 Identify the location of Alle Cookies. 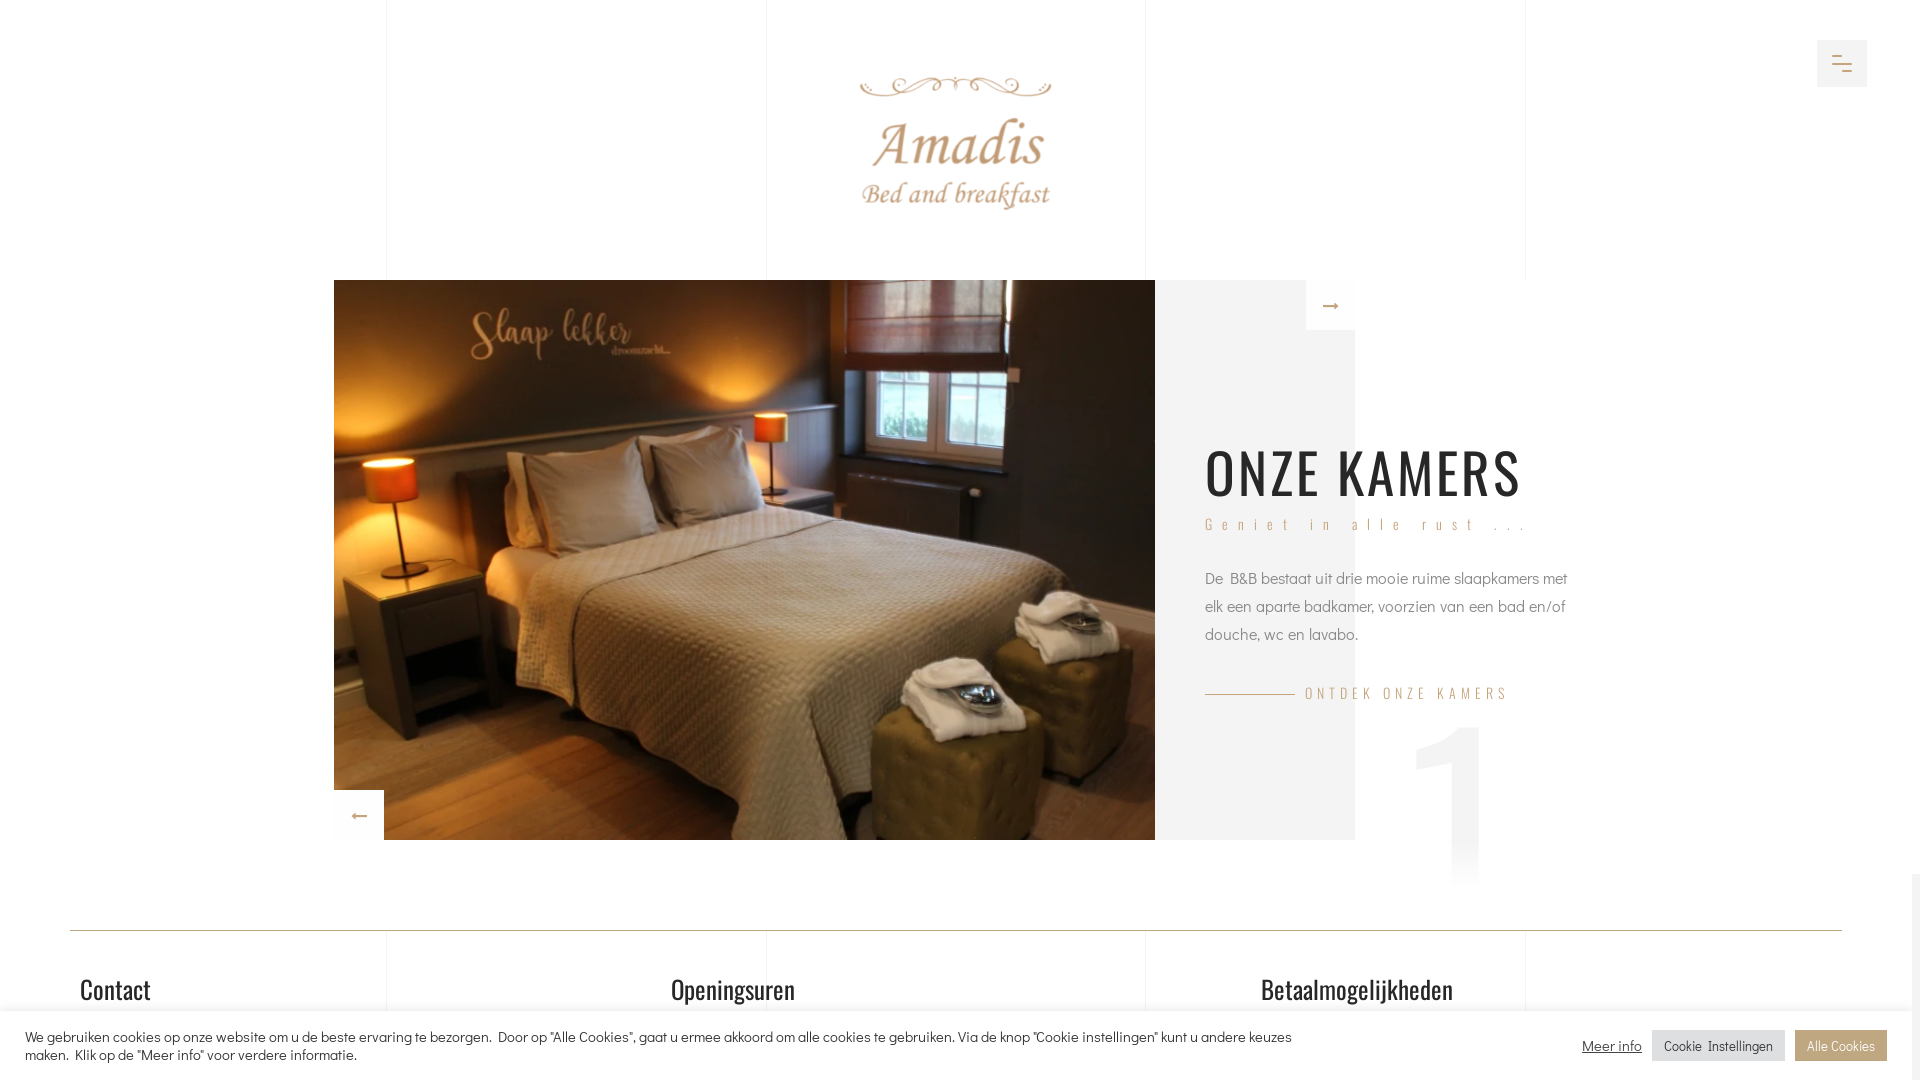
(1841, 1046).